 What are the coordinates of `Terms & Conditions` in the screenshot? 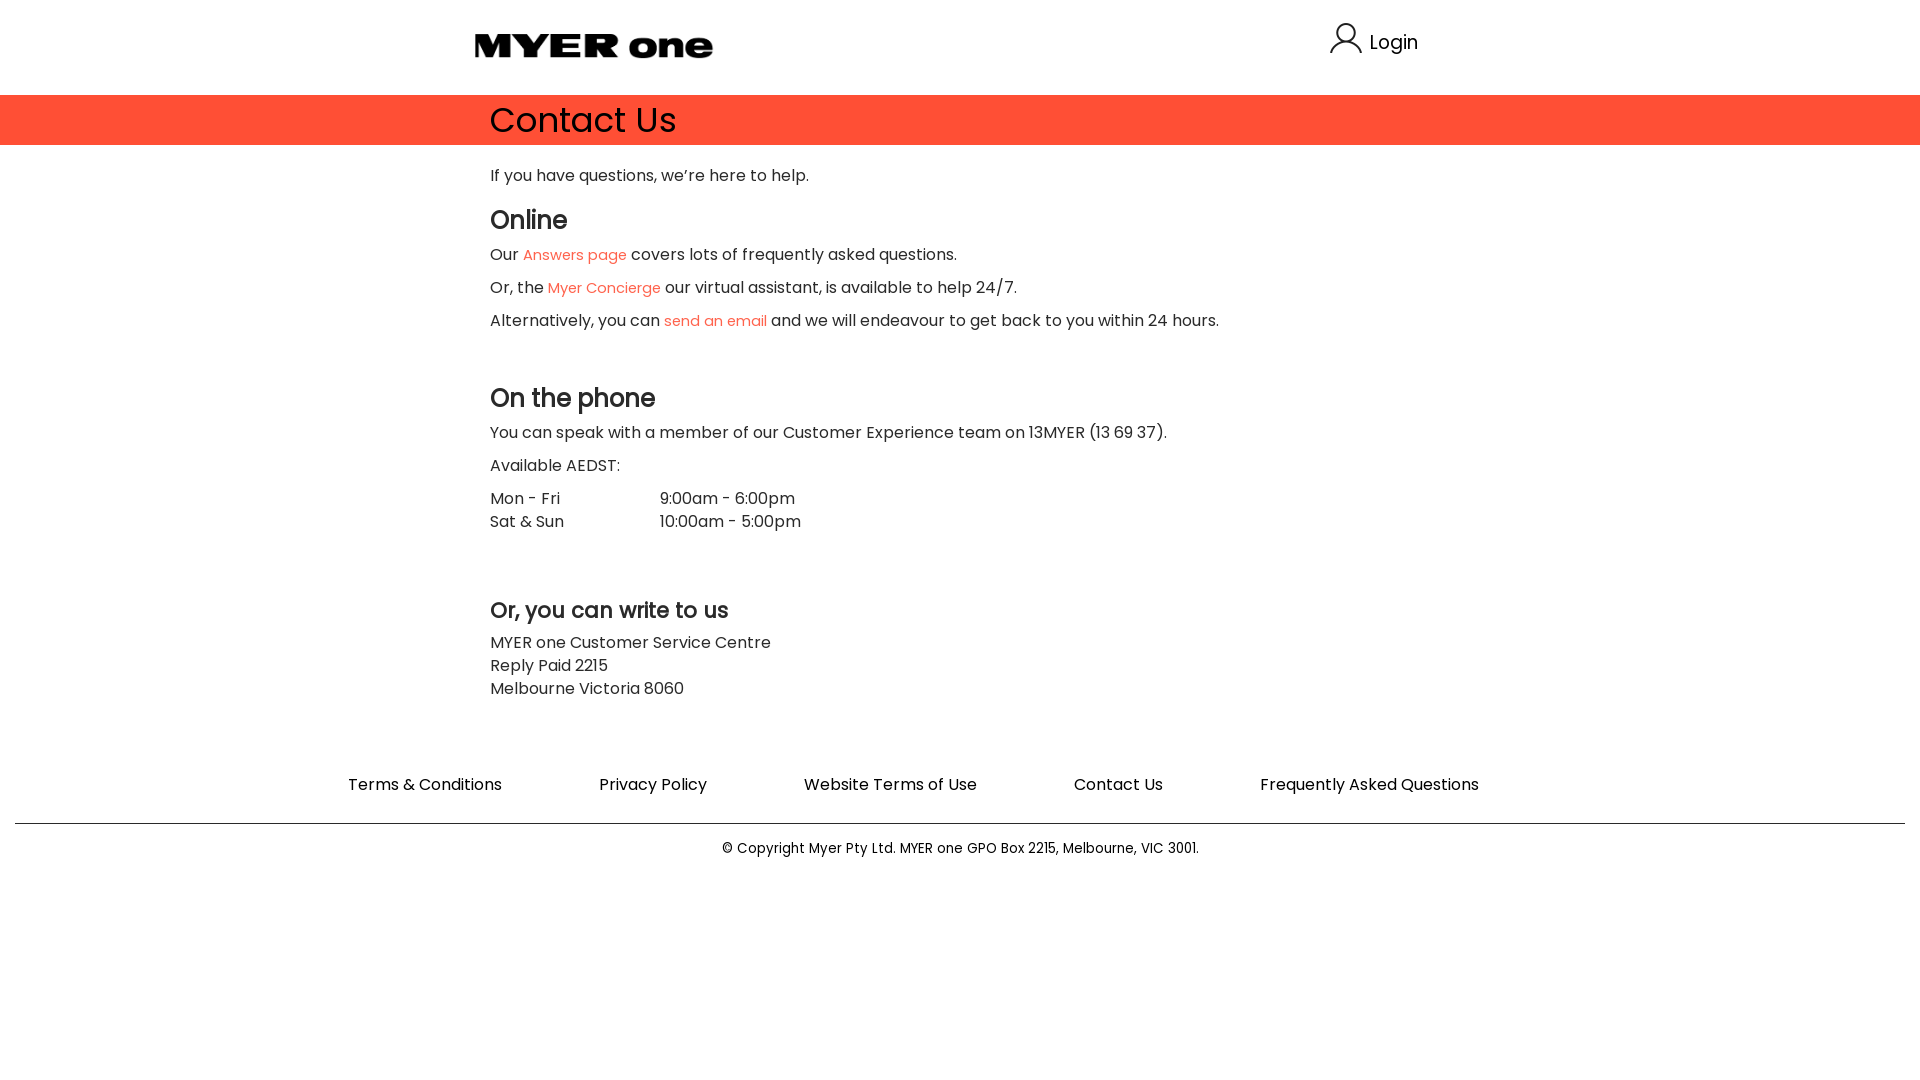 It's located at (425, 784).